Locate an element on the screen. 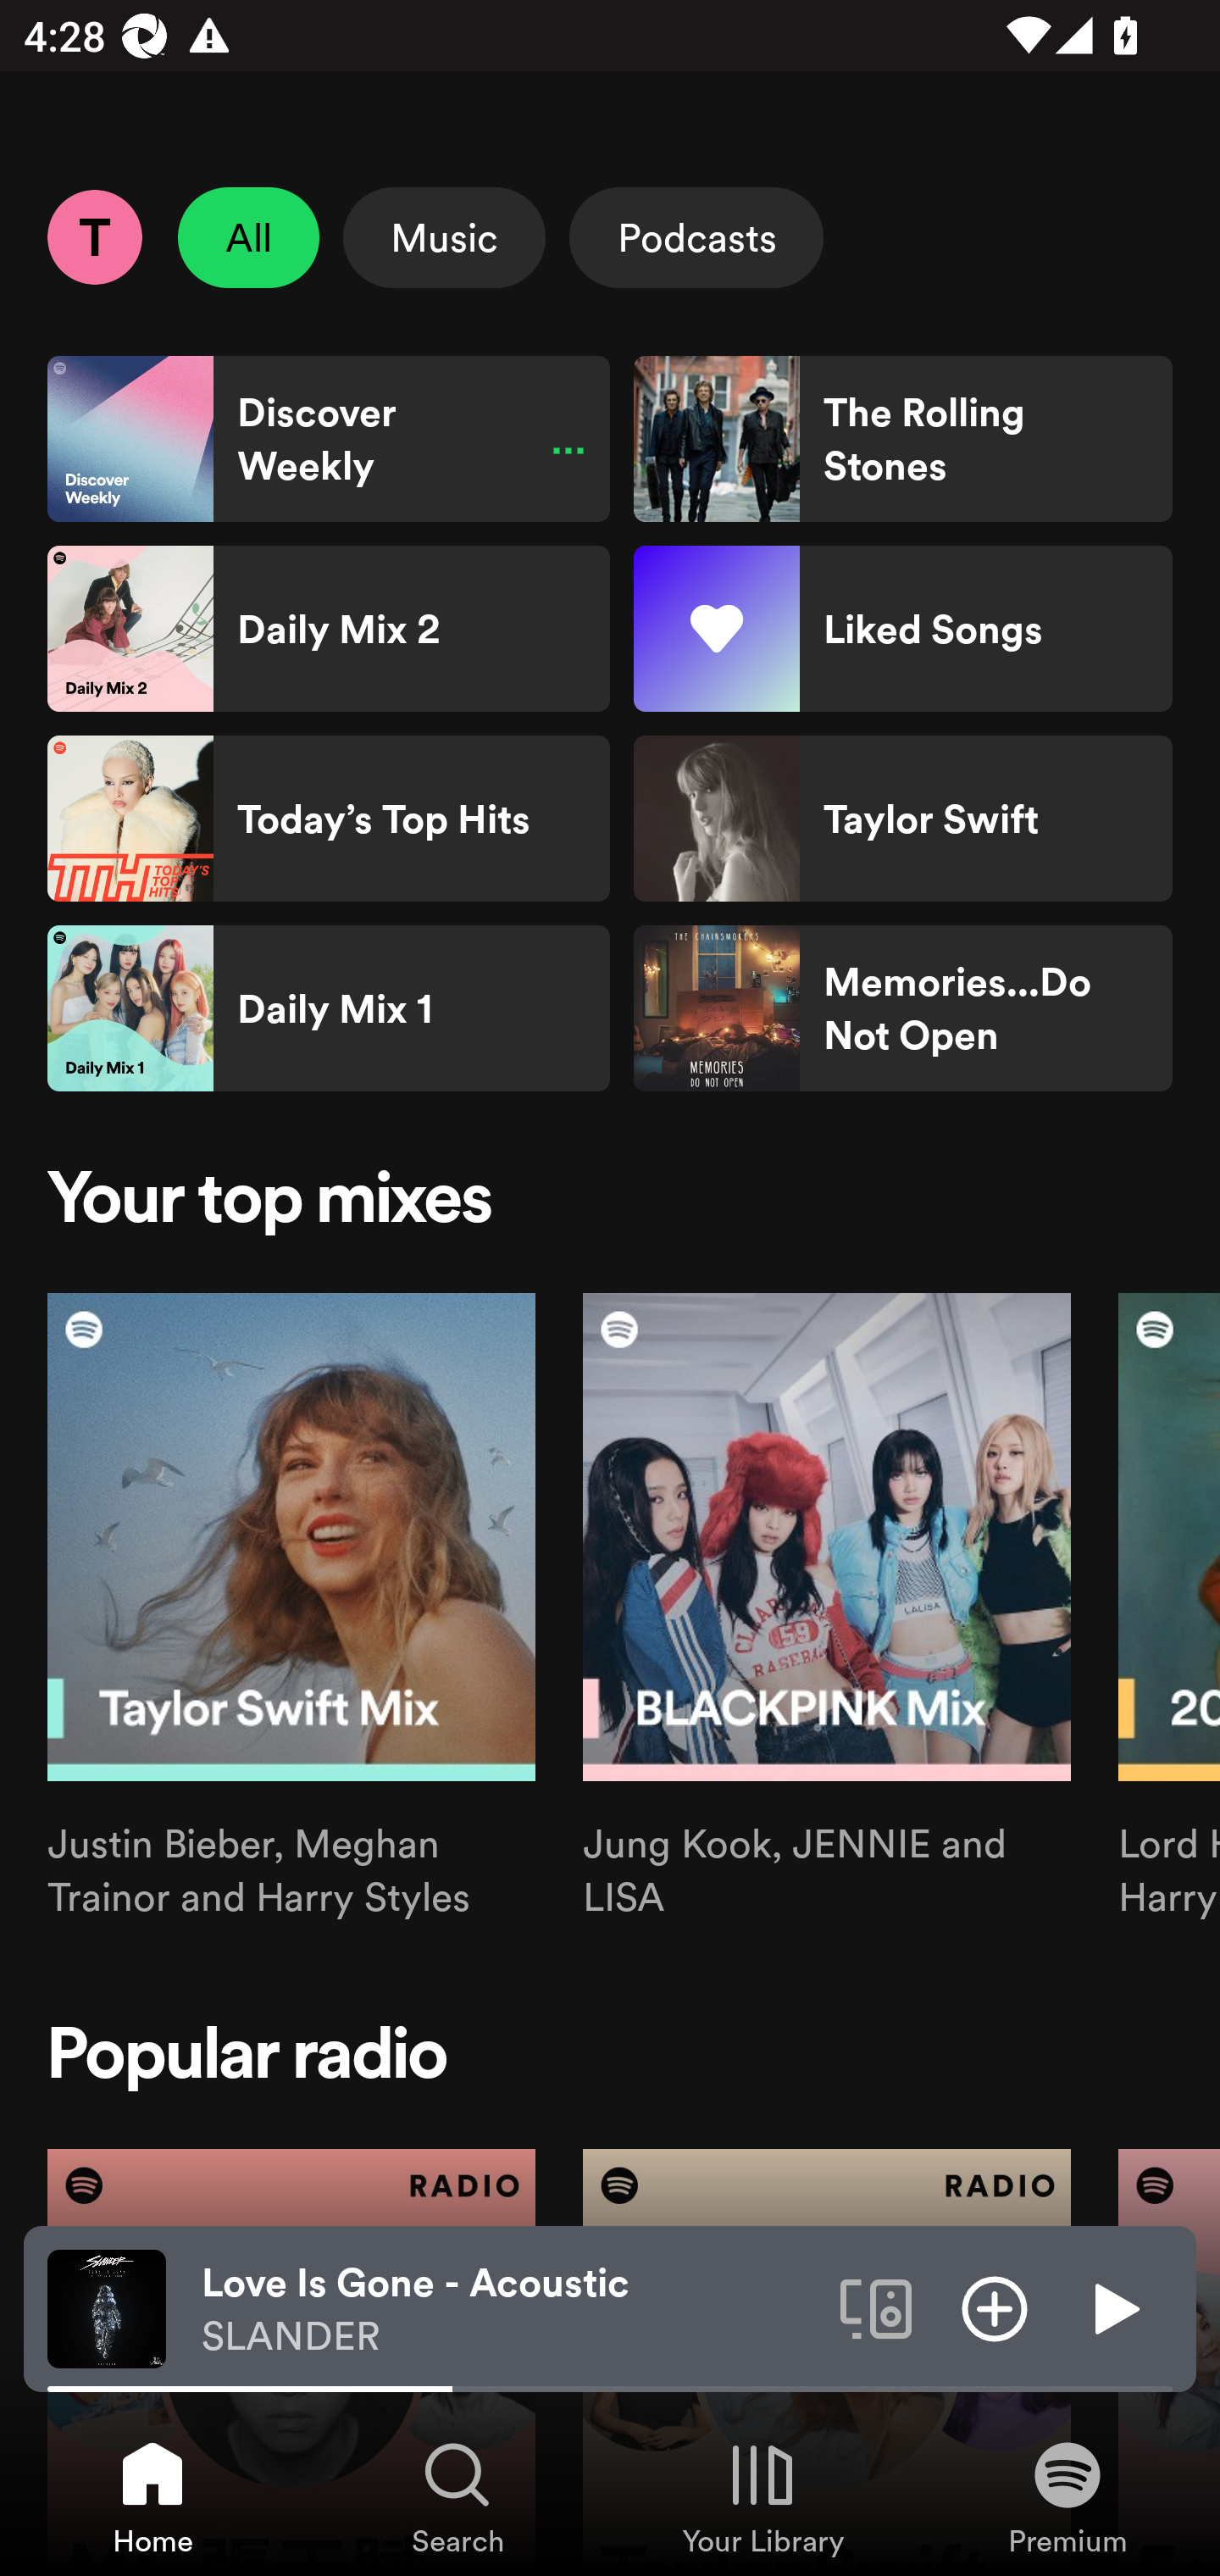 This screenshot has height=2576, width=1220. Discover Weekly Shortcut Discover Weekly Paused is located at coordinates (329, 439).